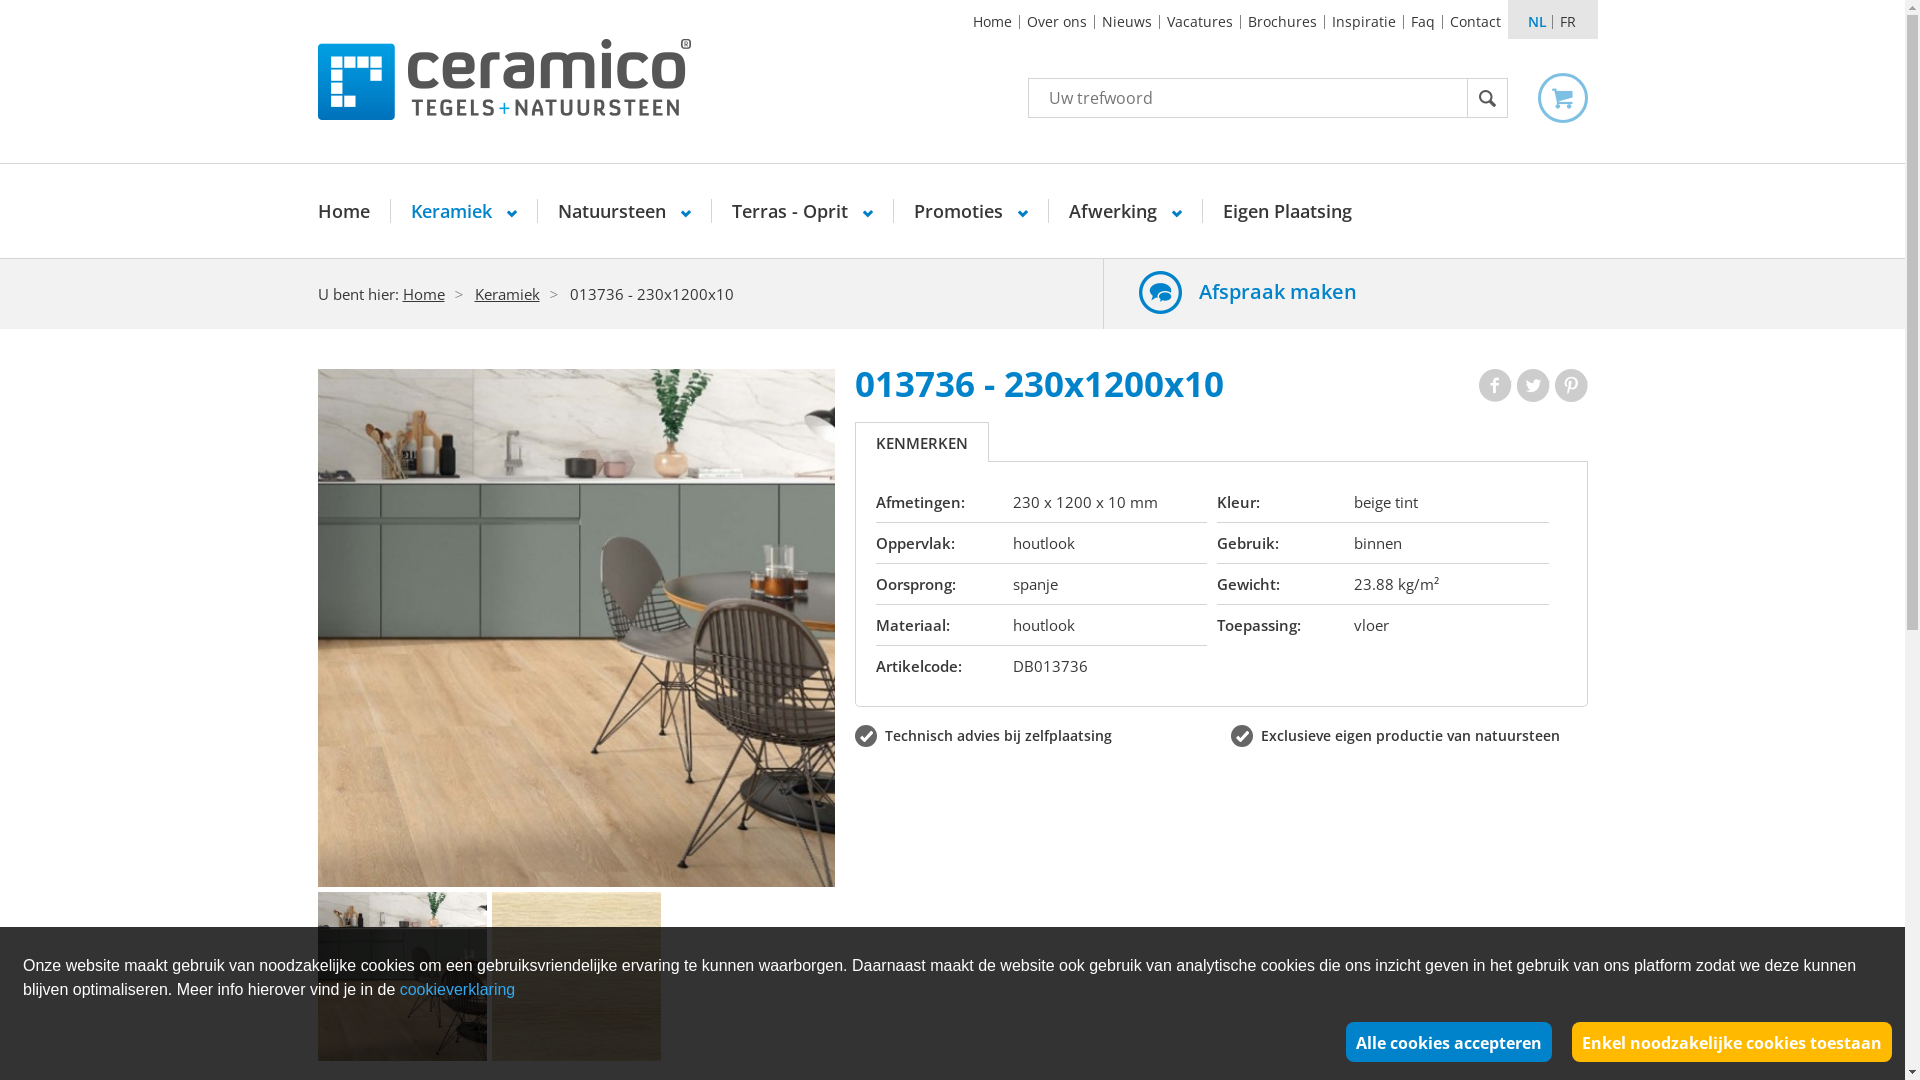 This screenshot has height=1080, width=1920. Describe the element at coordinates (504, 79) in the screenshot. I see `Ceramico Tegels Natuursteen` at that location.